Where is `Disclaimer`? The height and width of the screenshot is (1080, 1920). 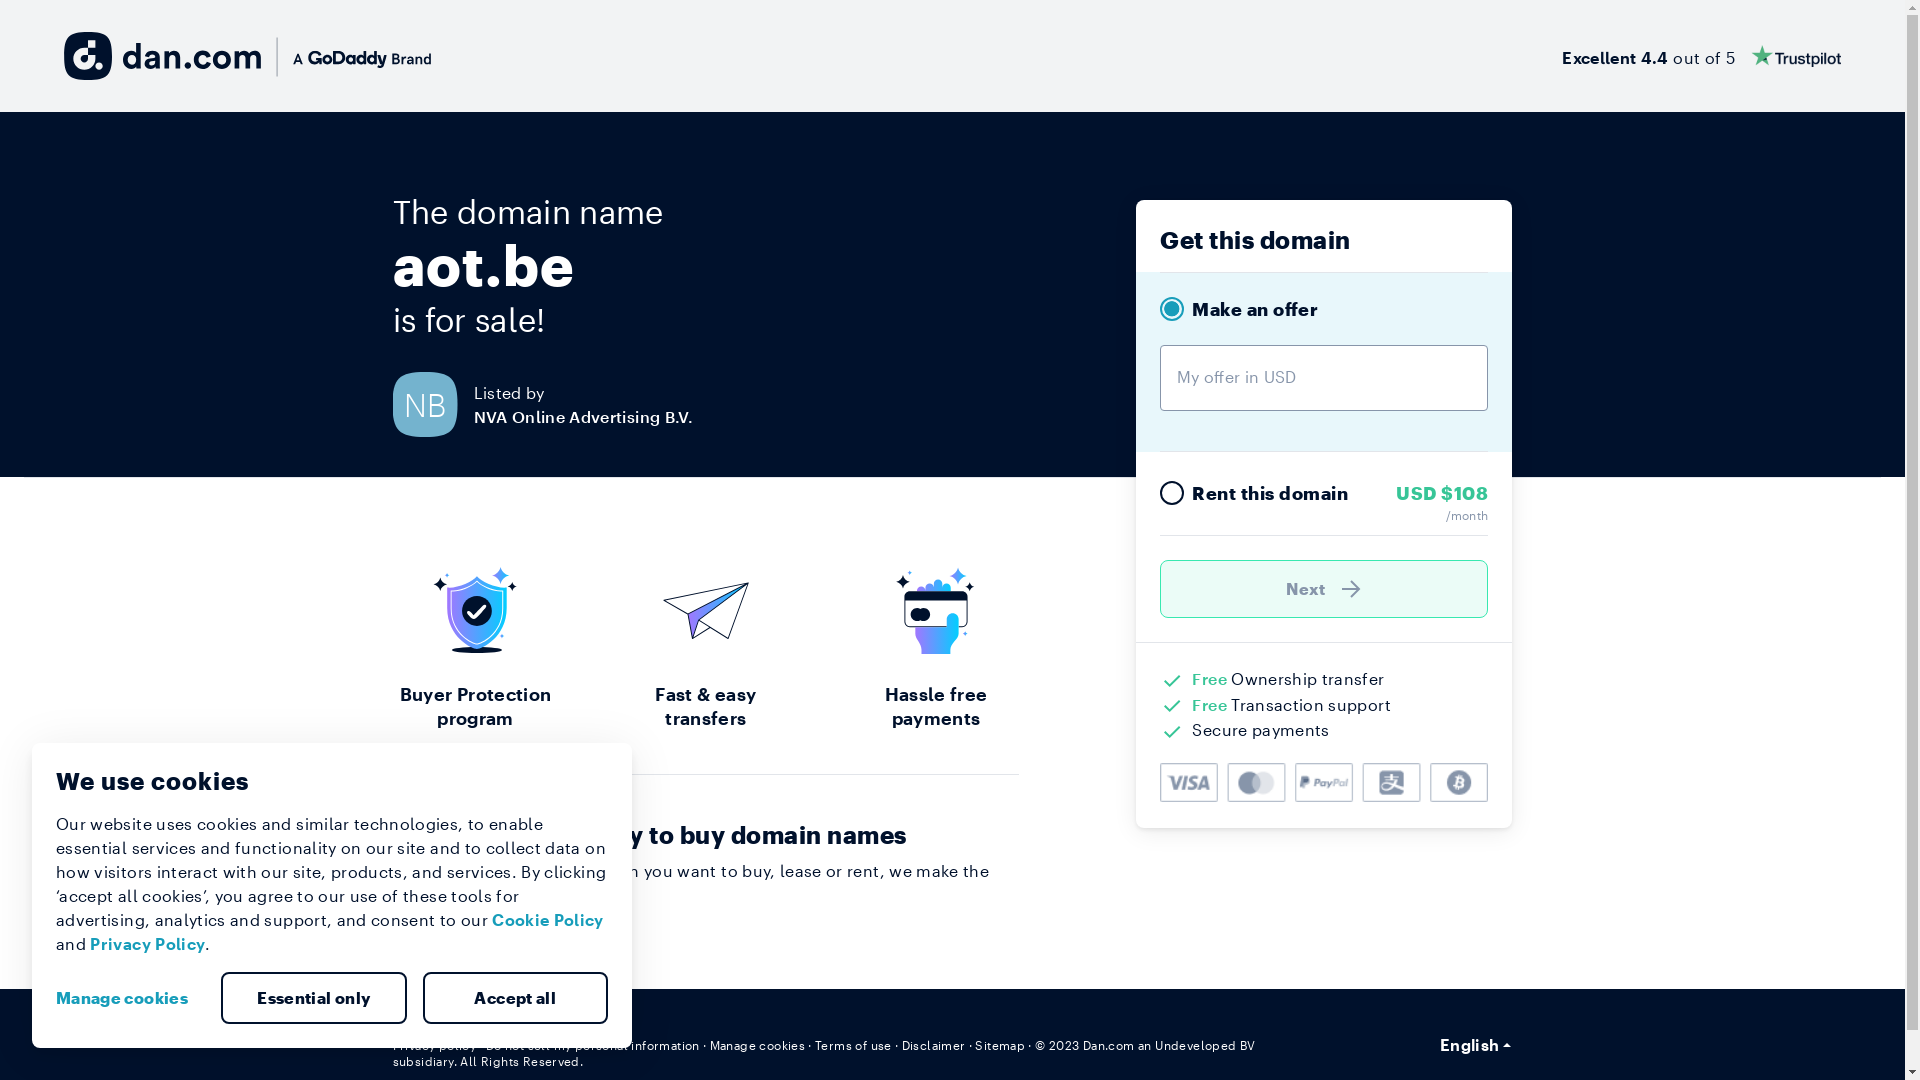
Disclaimer is located at coordinates (934, 1045).